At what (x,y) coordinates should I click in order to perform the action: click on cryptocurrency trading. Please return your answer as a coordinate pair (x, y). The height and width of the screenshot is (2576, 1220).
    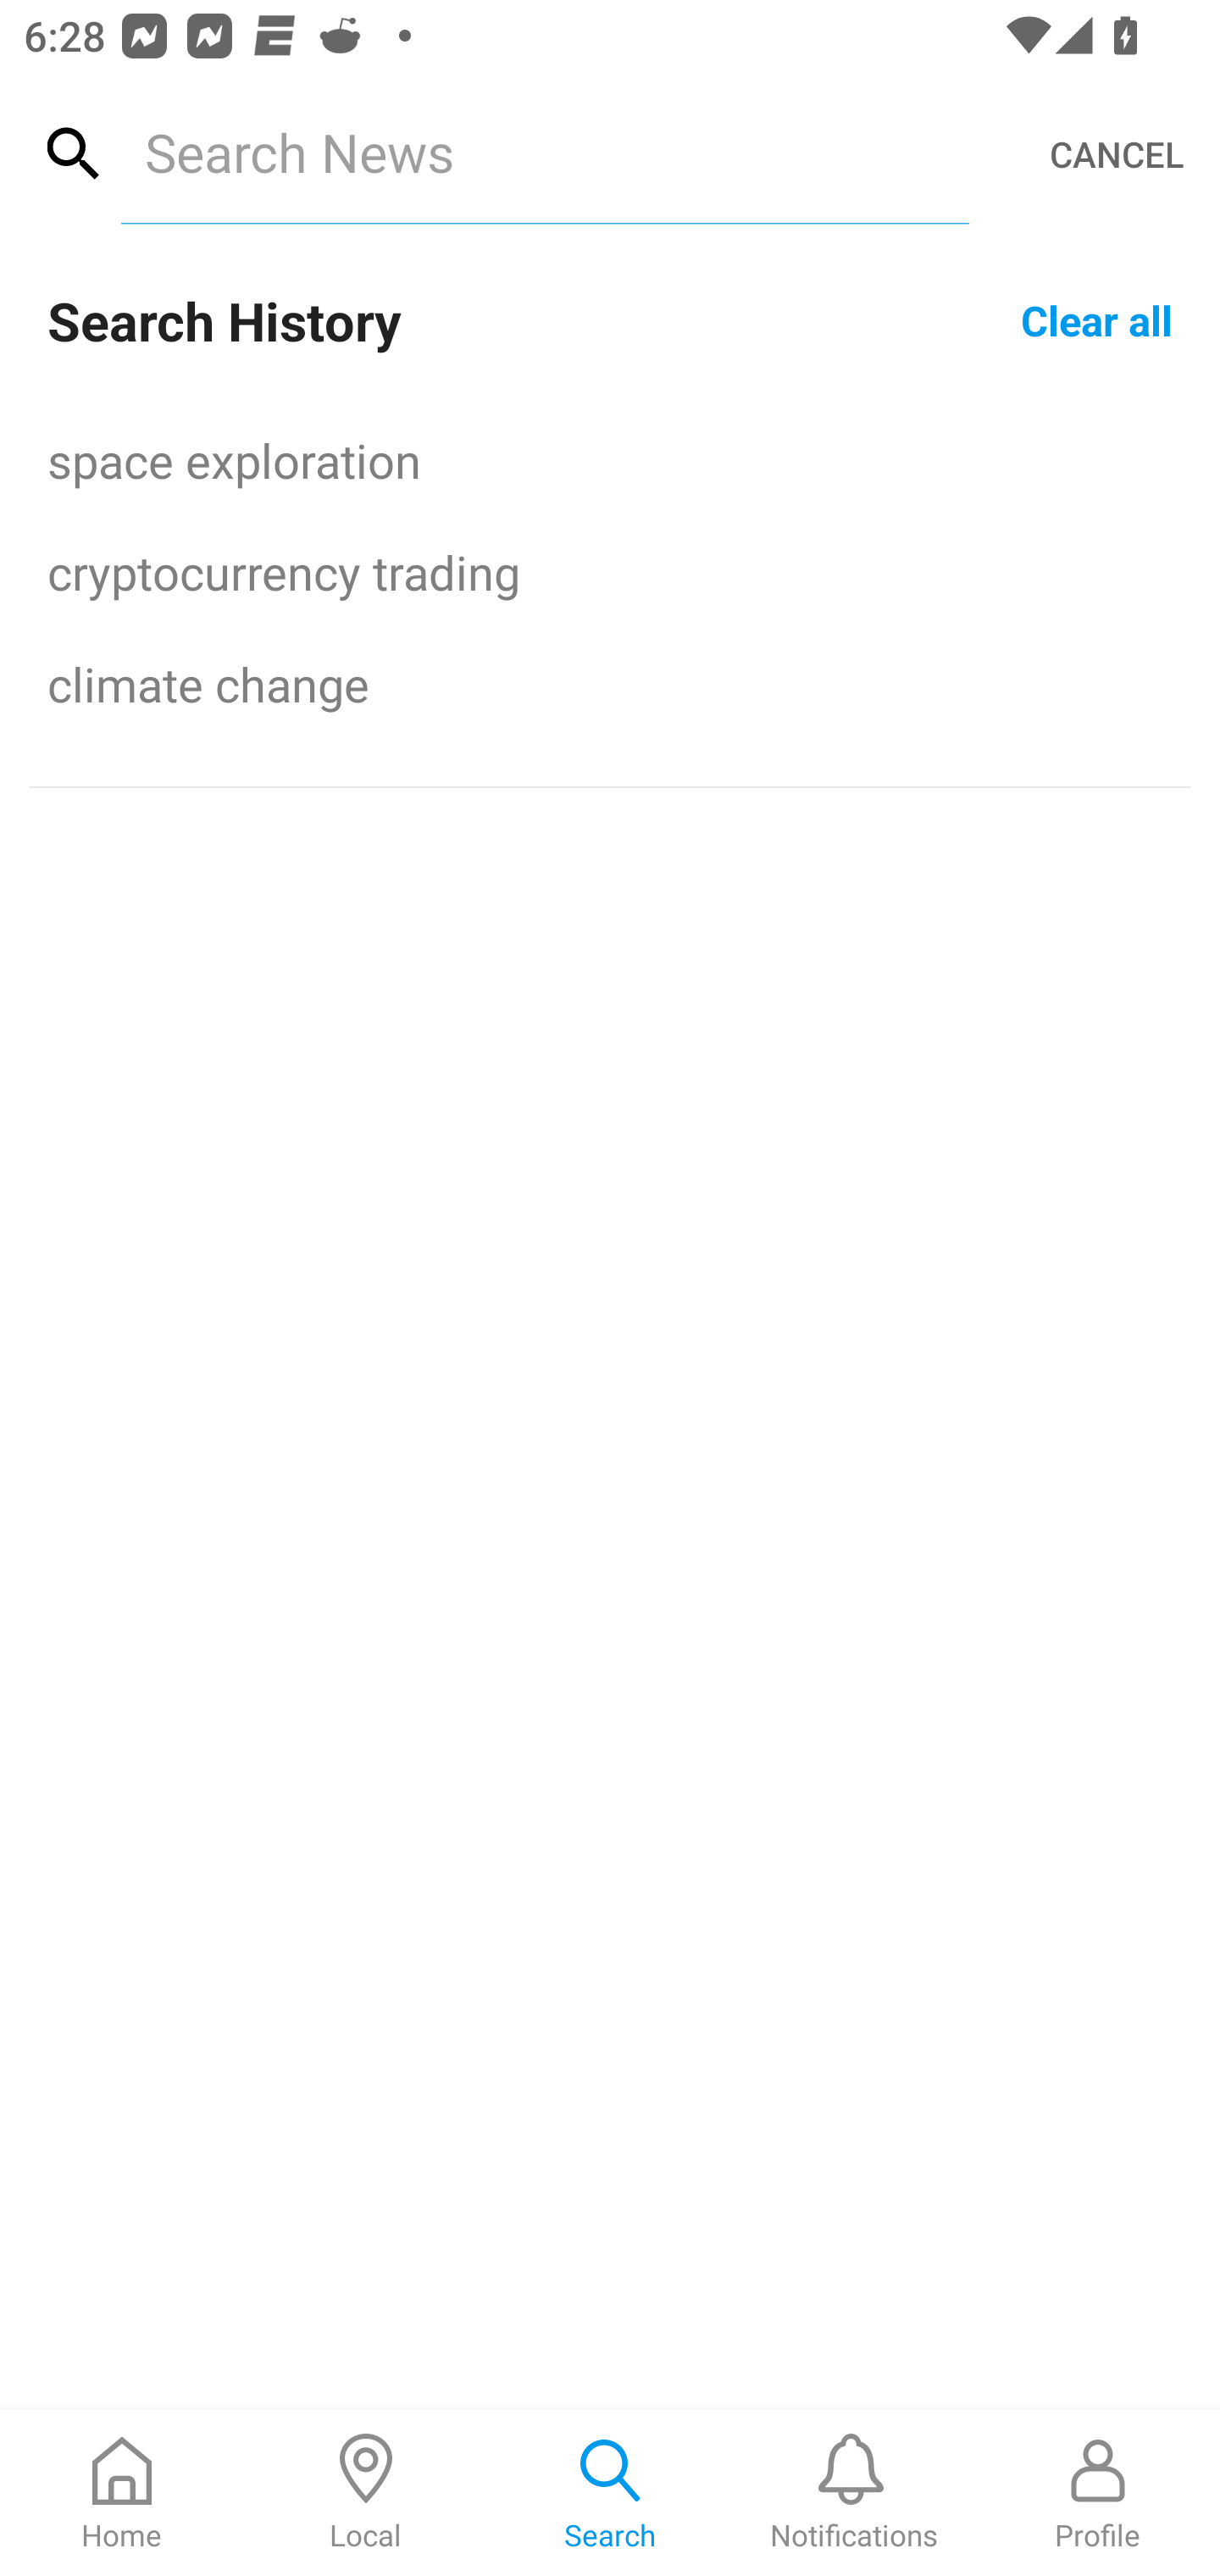
    Looking at the image, I should click on (610, 571).